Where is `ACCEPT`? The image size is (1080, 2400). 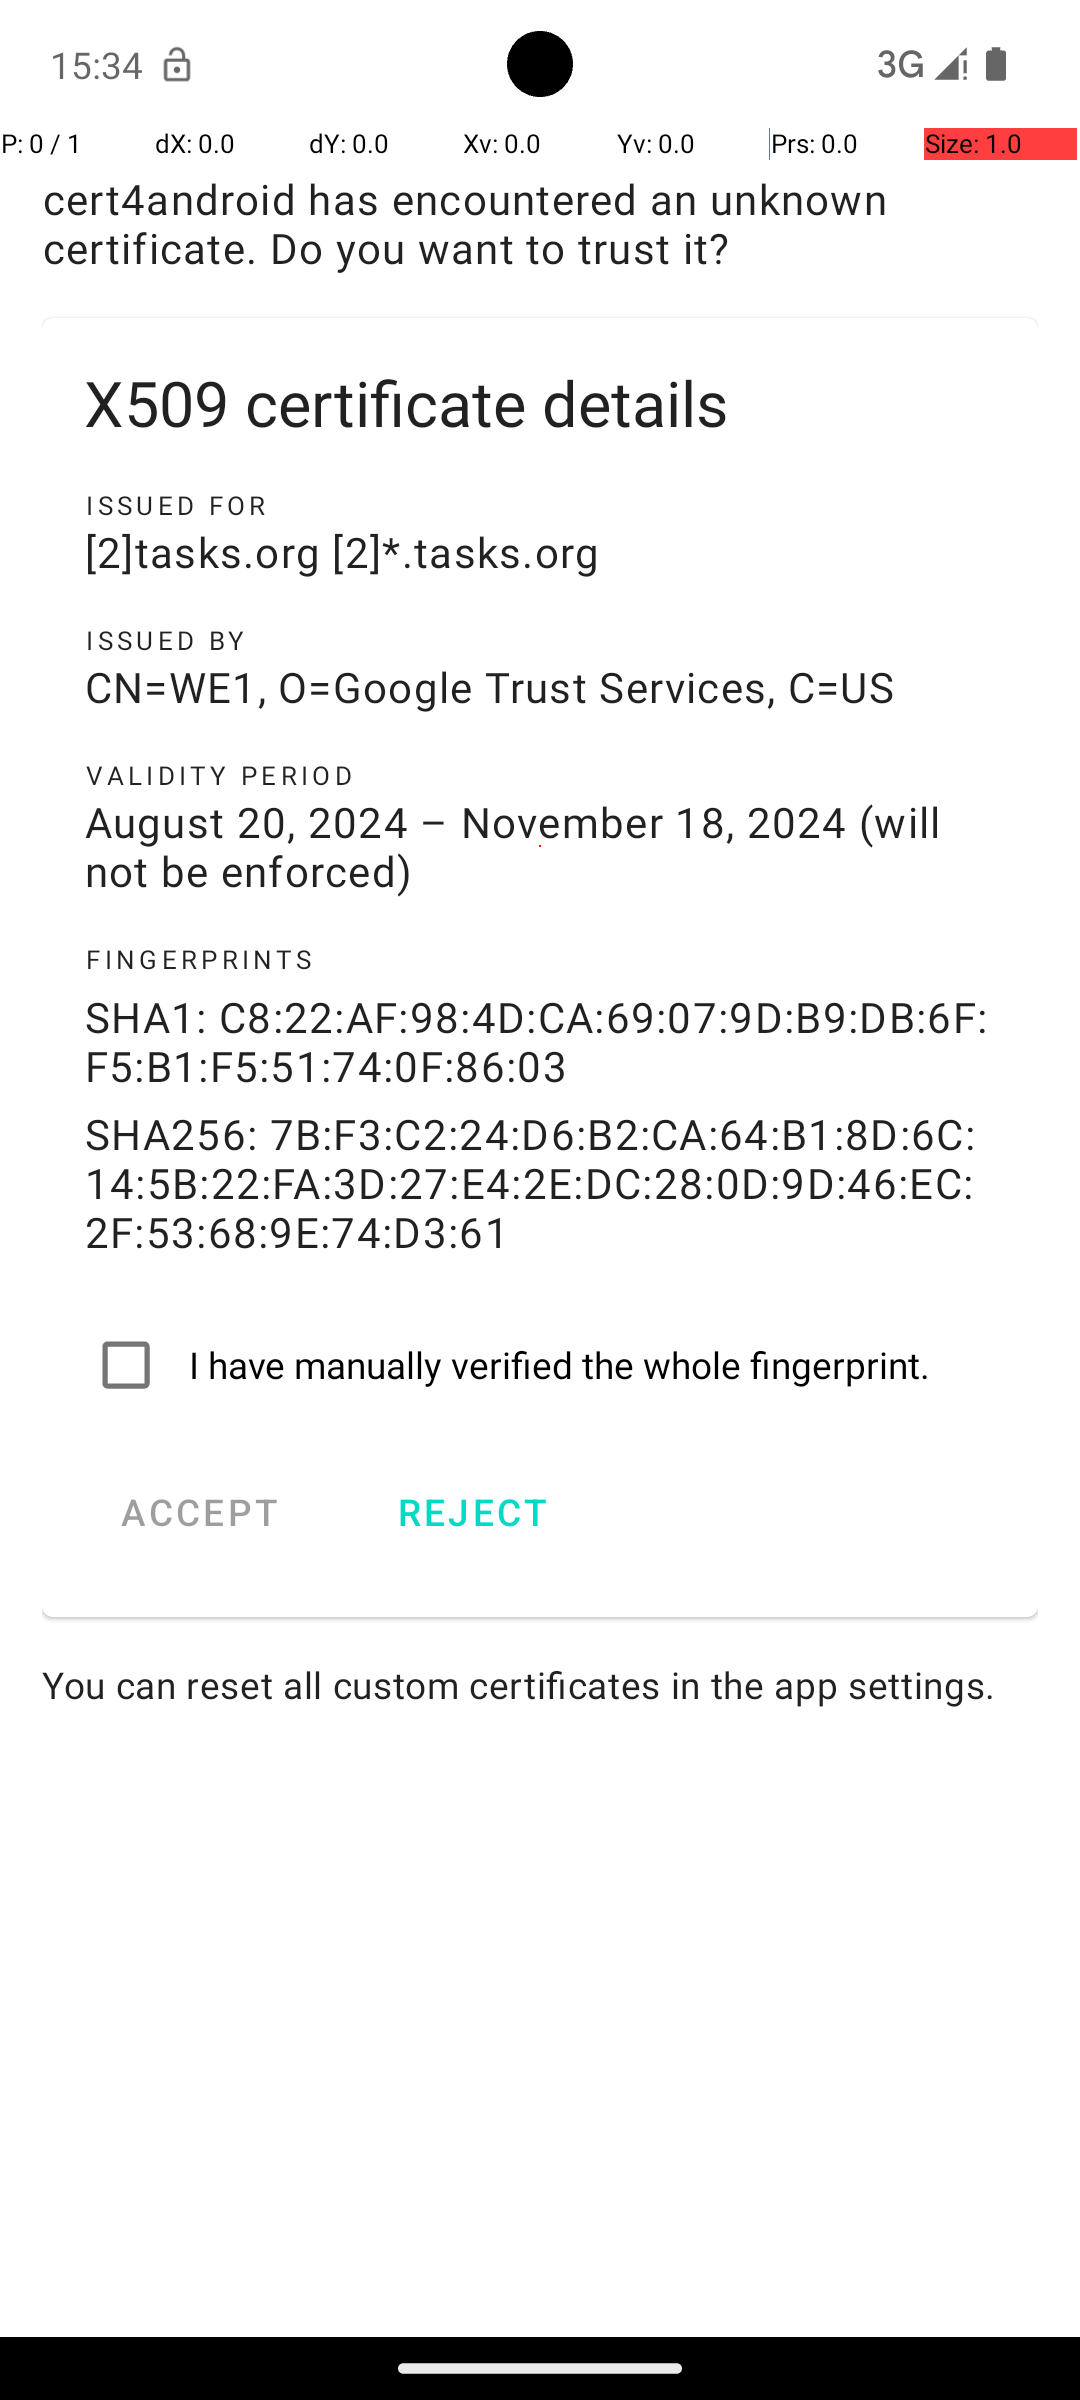 ACCEPT is located at coordinates (200, 1512).